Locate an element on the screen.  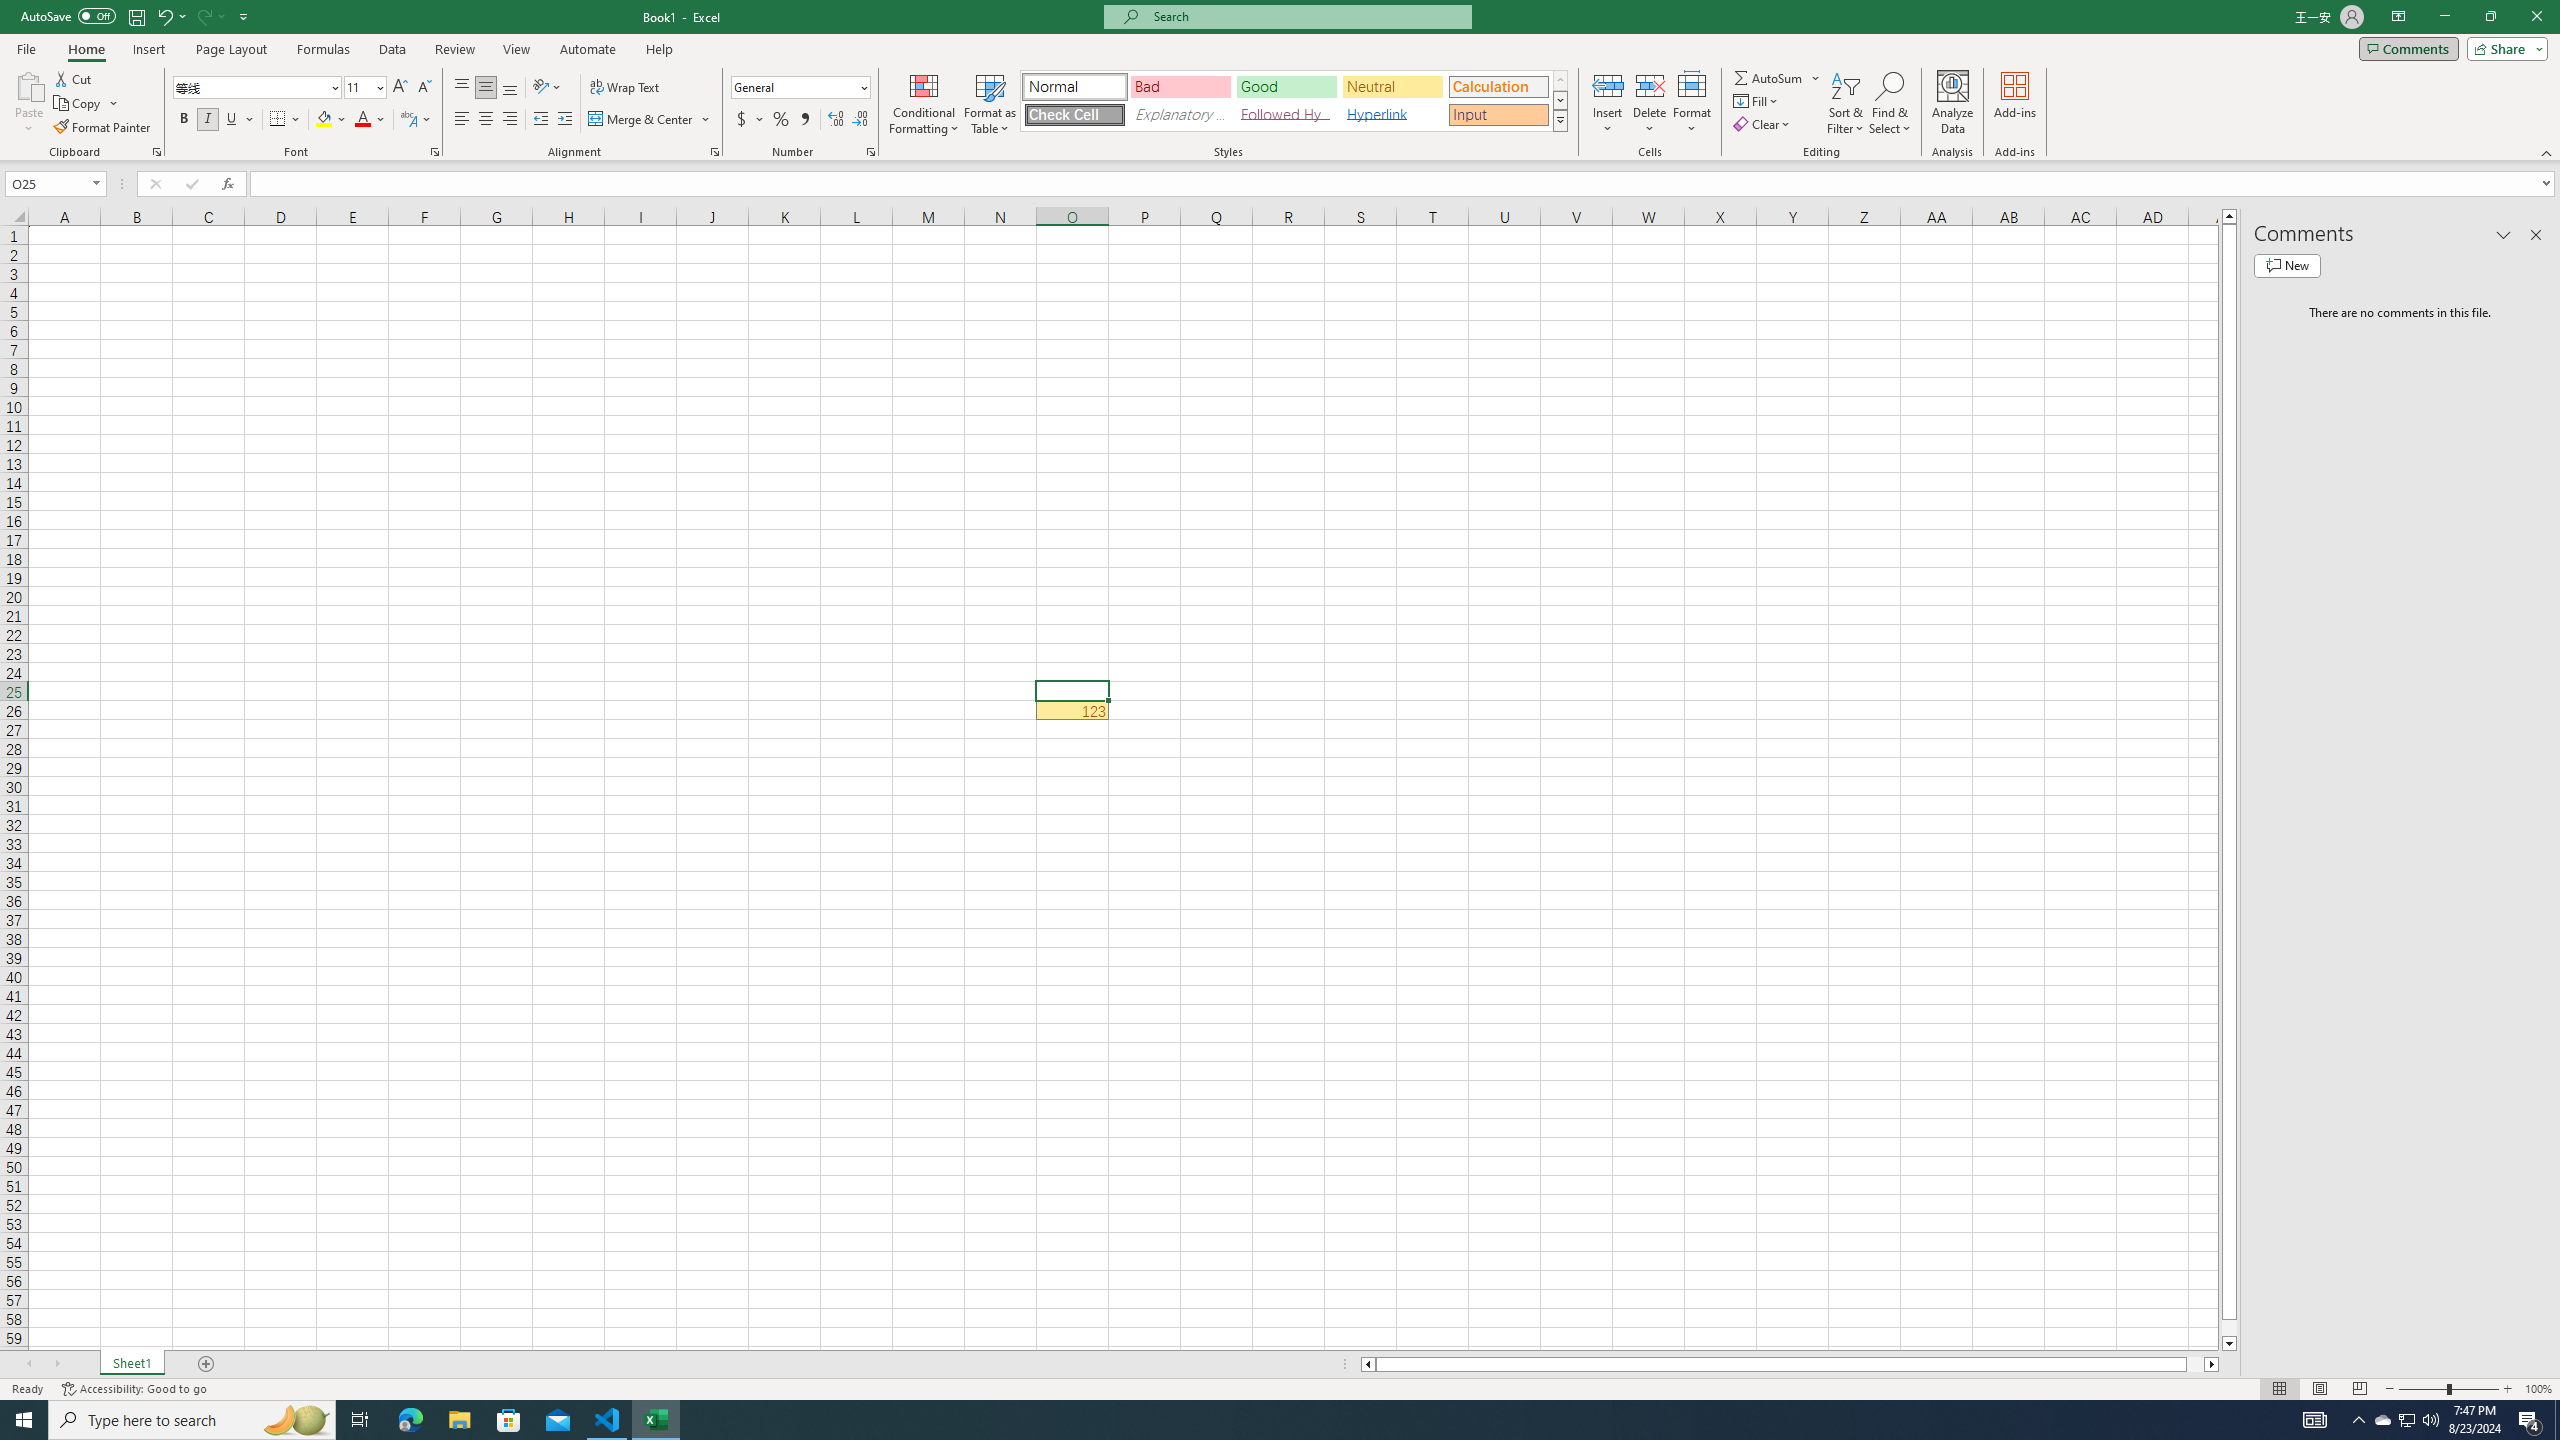
Cut is located at coordinates (74, 78).